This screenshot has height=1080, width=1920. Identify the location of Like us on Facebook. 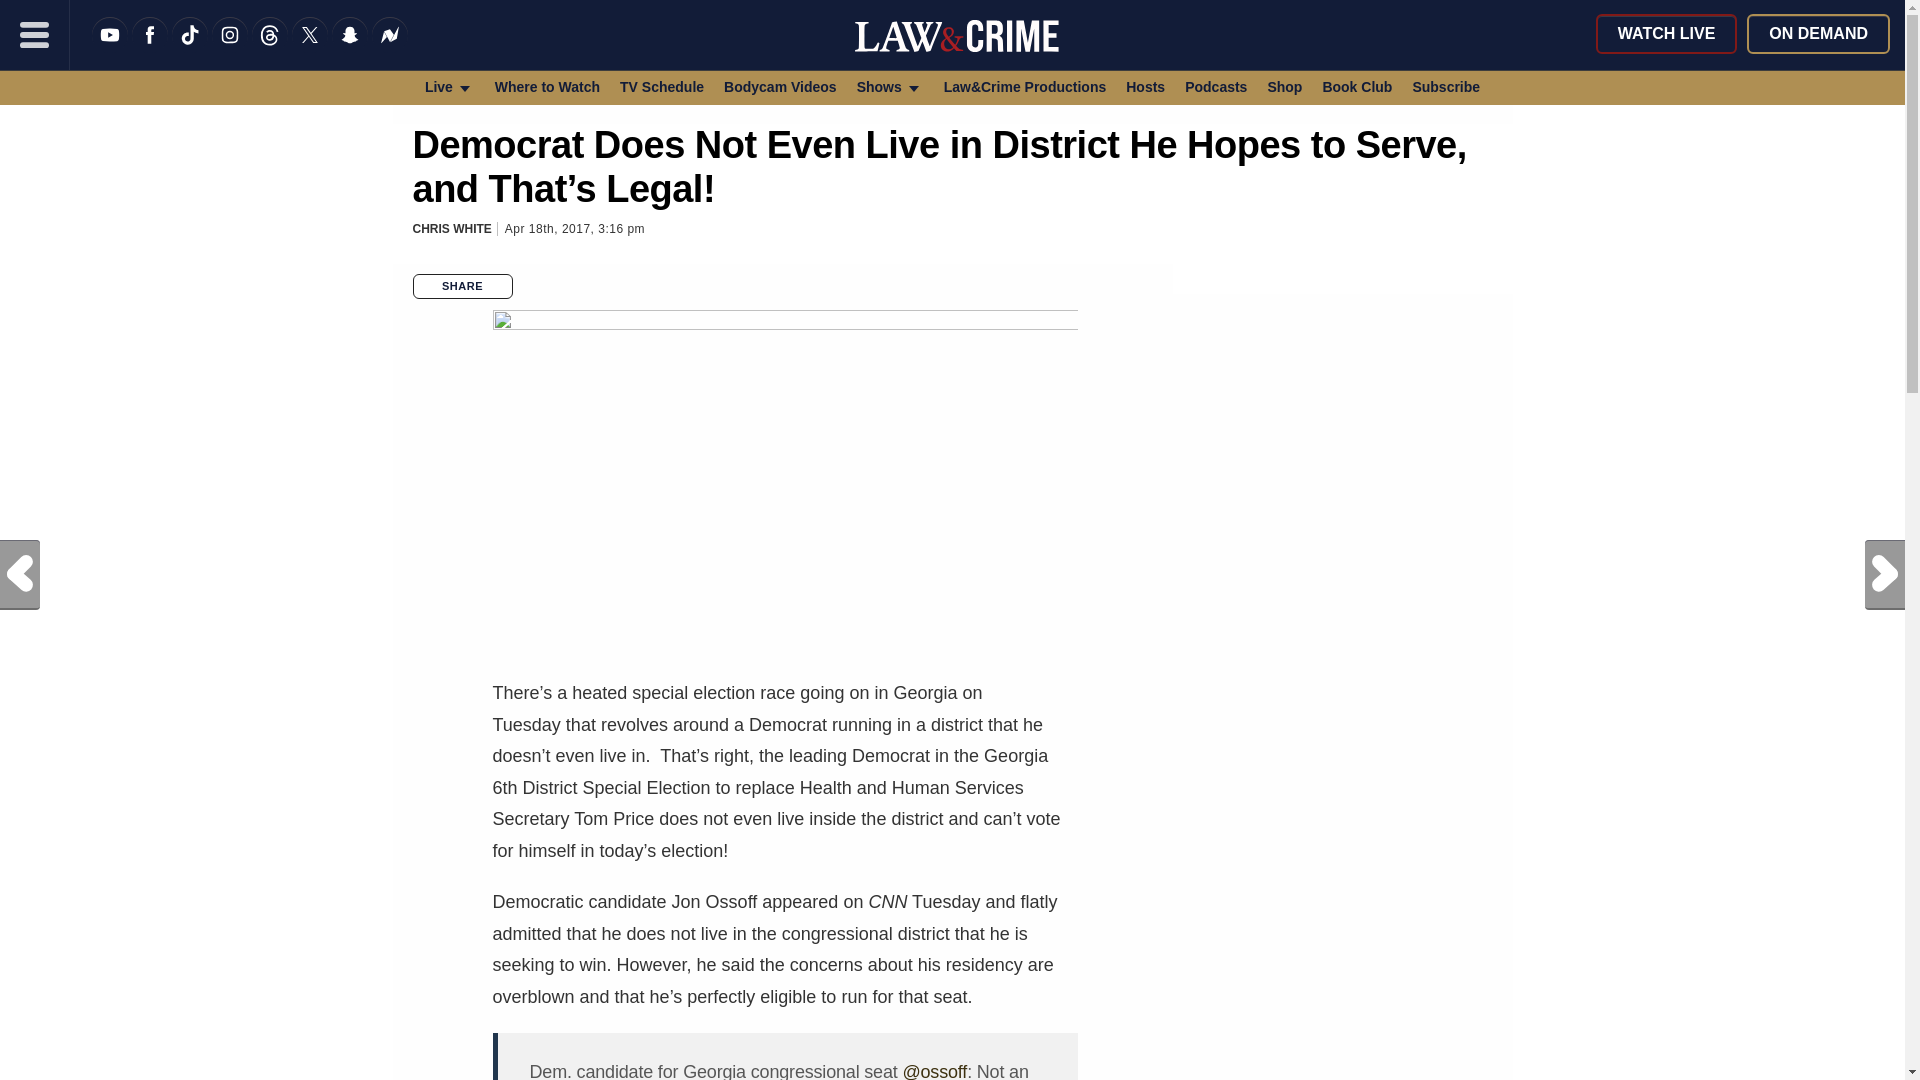
(150, 47).